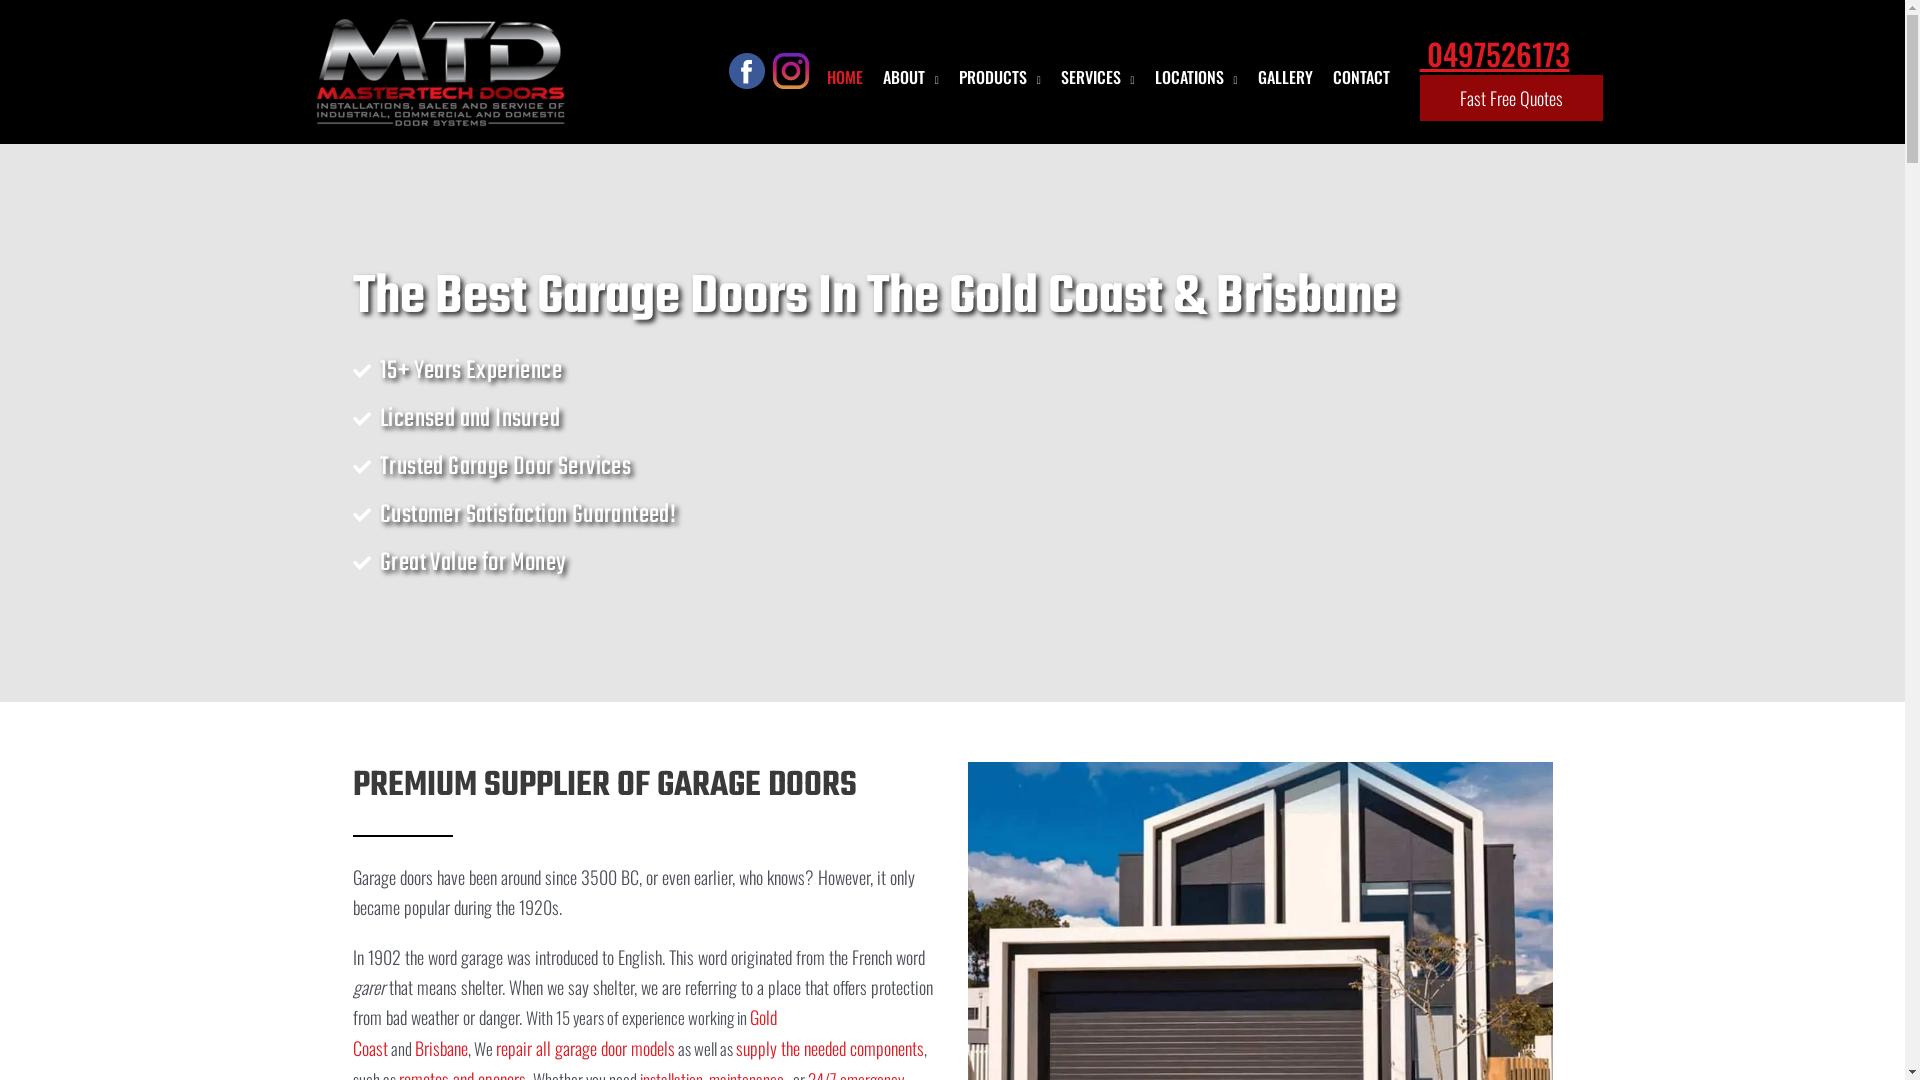  What do you see at coordinates (1196, 72) in the screenshot?
I see `LOCATIONS` at bounding box center [1196, 72].